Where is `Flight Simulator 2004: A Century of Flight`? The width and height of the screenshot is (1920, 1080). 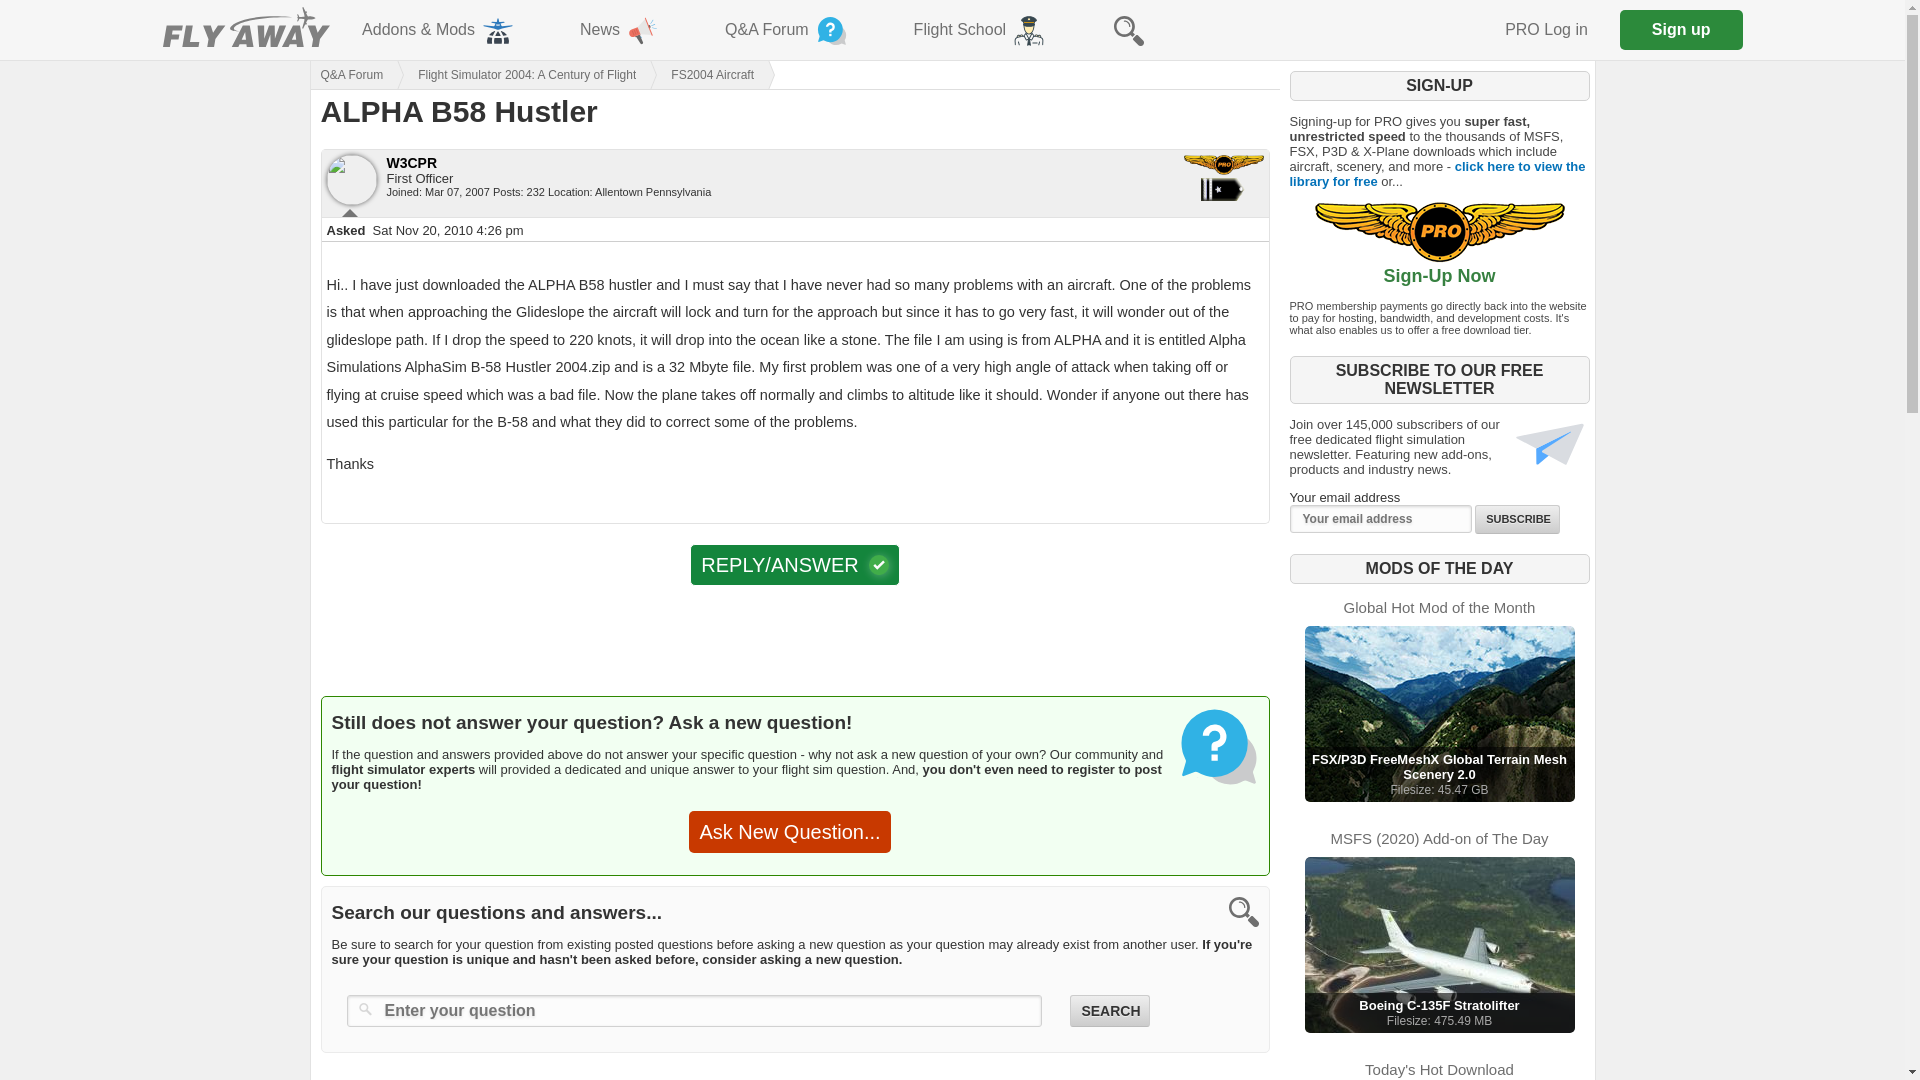 Flight Simulator 2004: A Century of Flight is located at coordinates (508, 74).